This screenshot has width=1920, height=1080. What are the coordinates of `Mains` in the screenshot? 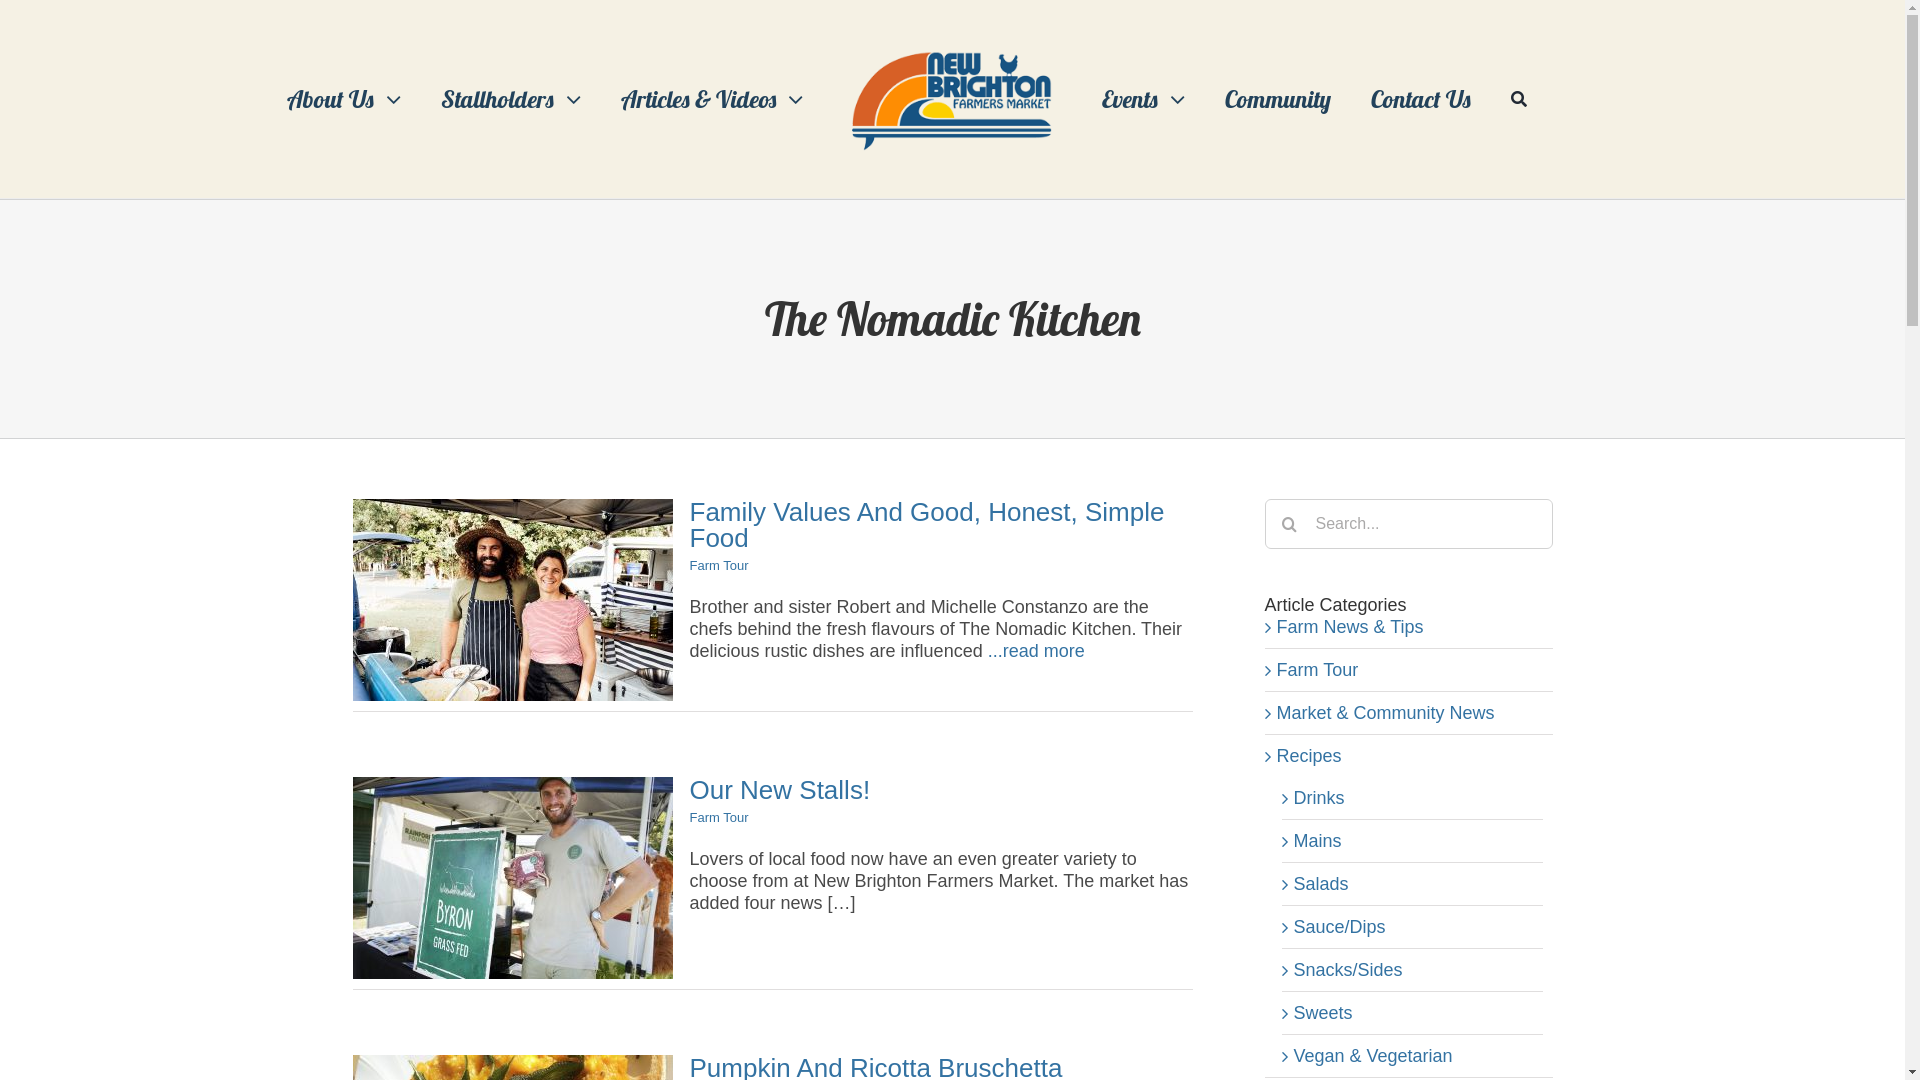 It's located at (1414, 841).